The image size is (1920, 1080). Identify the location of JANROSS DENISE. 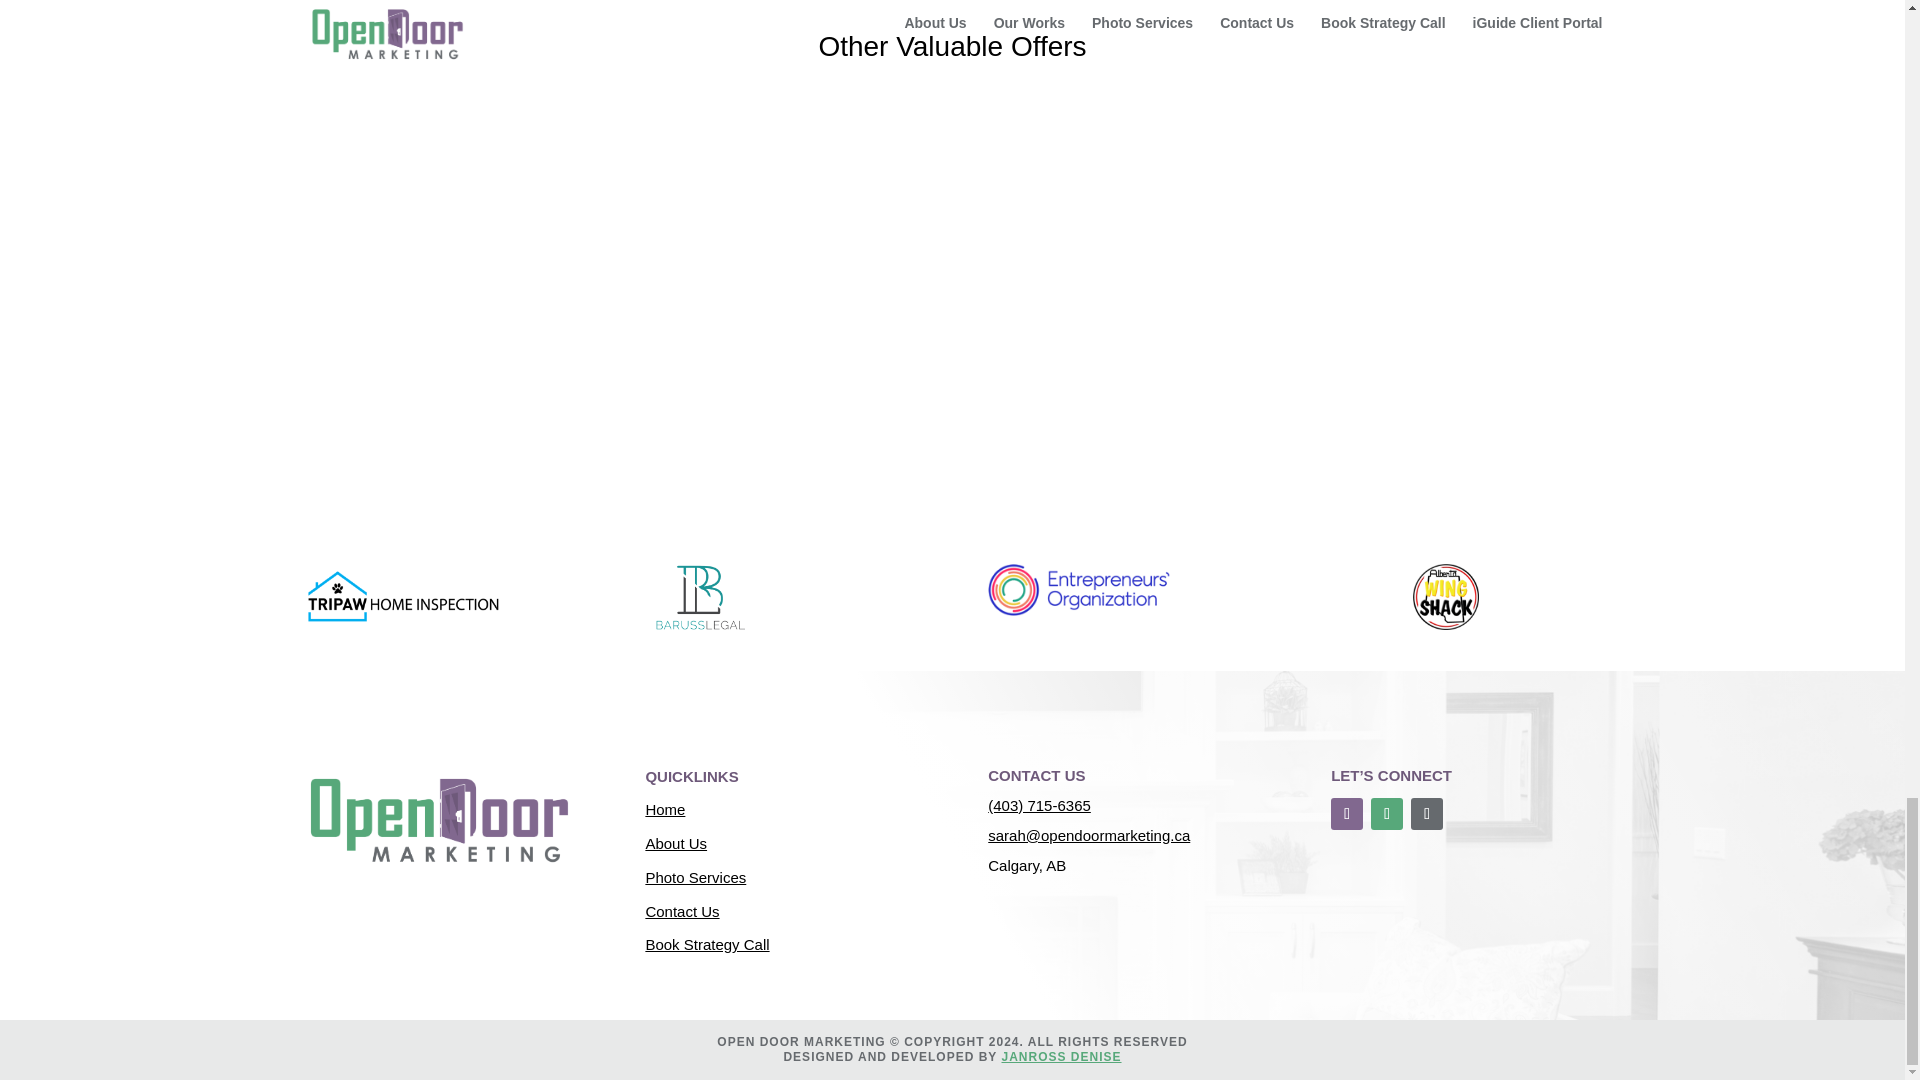
(1062, 1056).